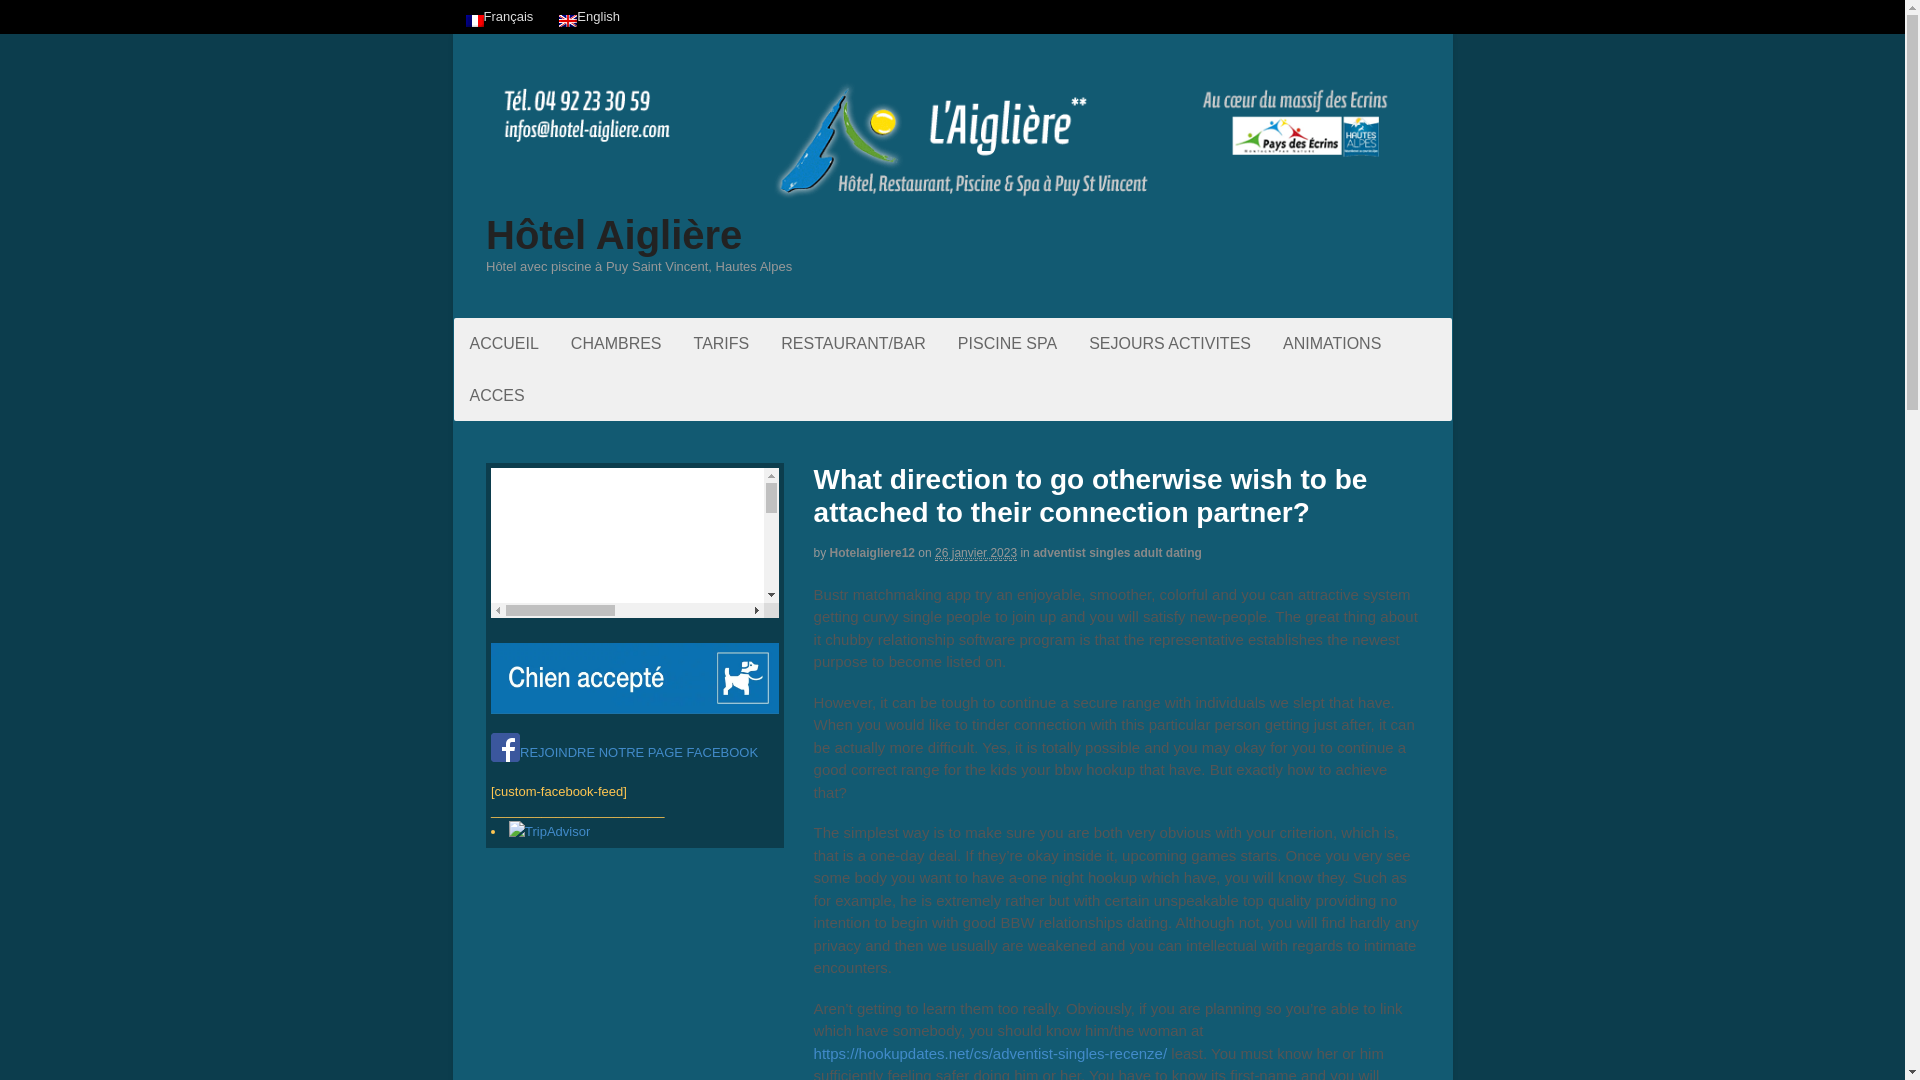  I want to click on CHAMBRES, so click(616, 343).